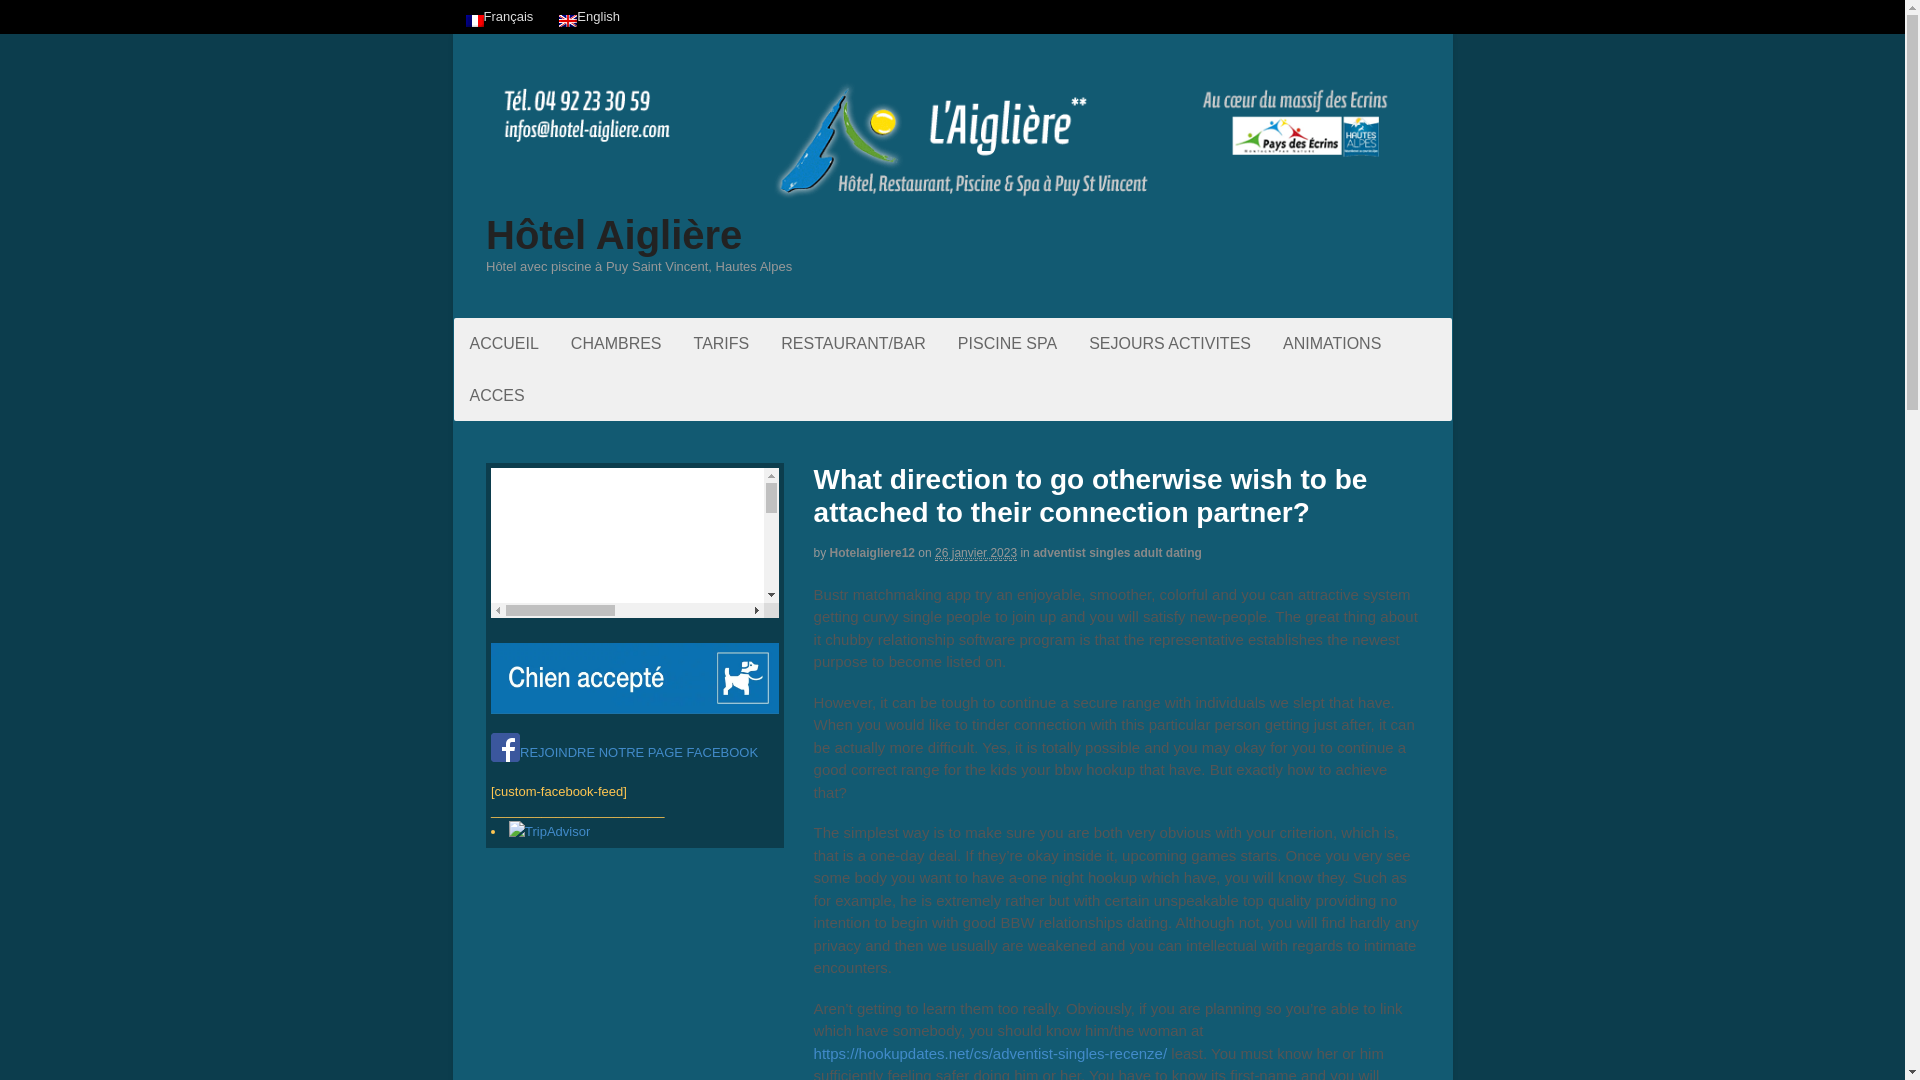  I want to click on CHAMBRES, so click(616, 343).